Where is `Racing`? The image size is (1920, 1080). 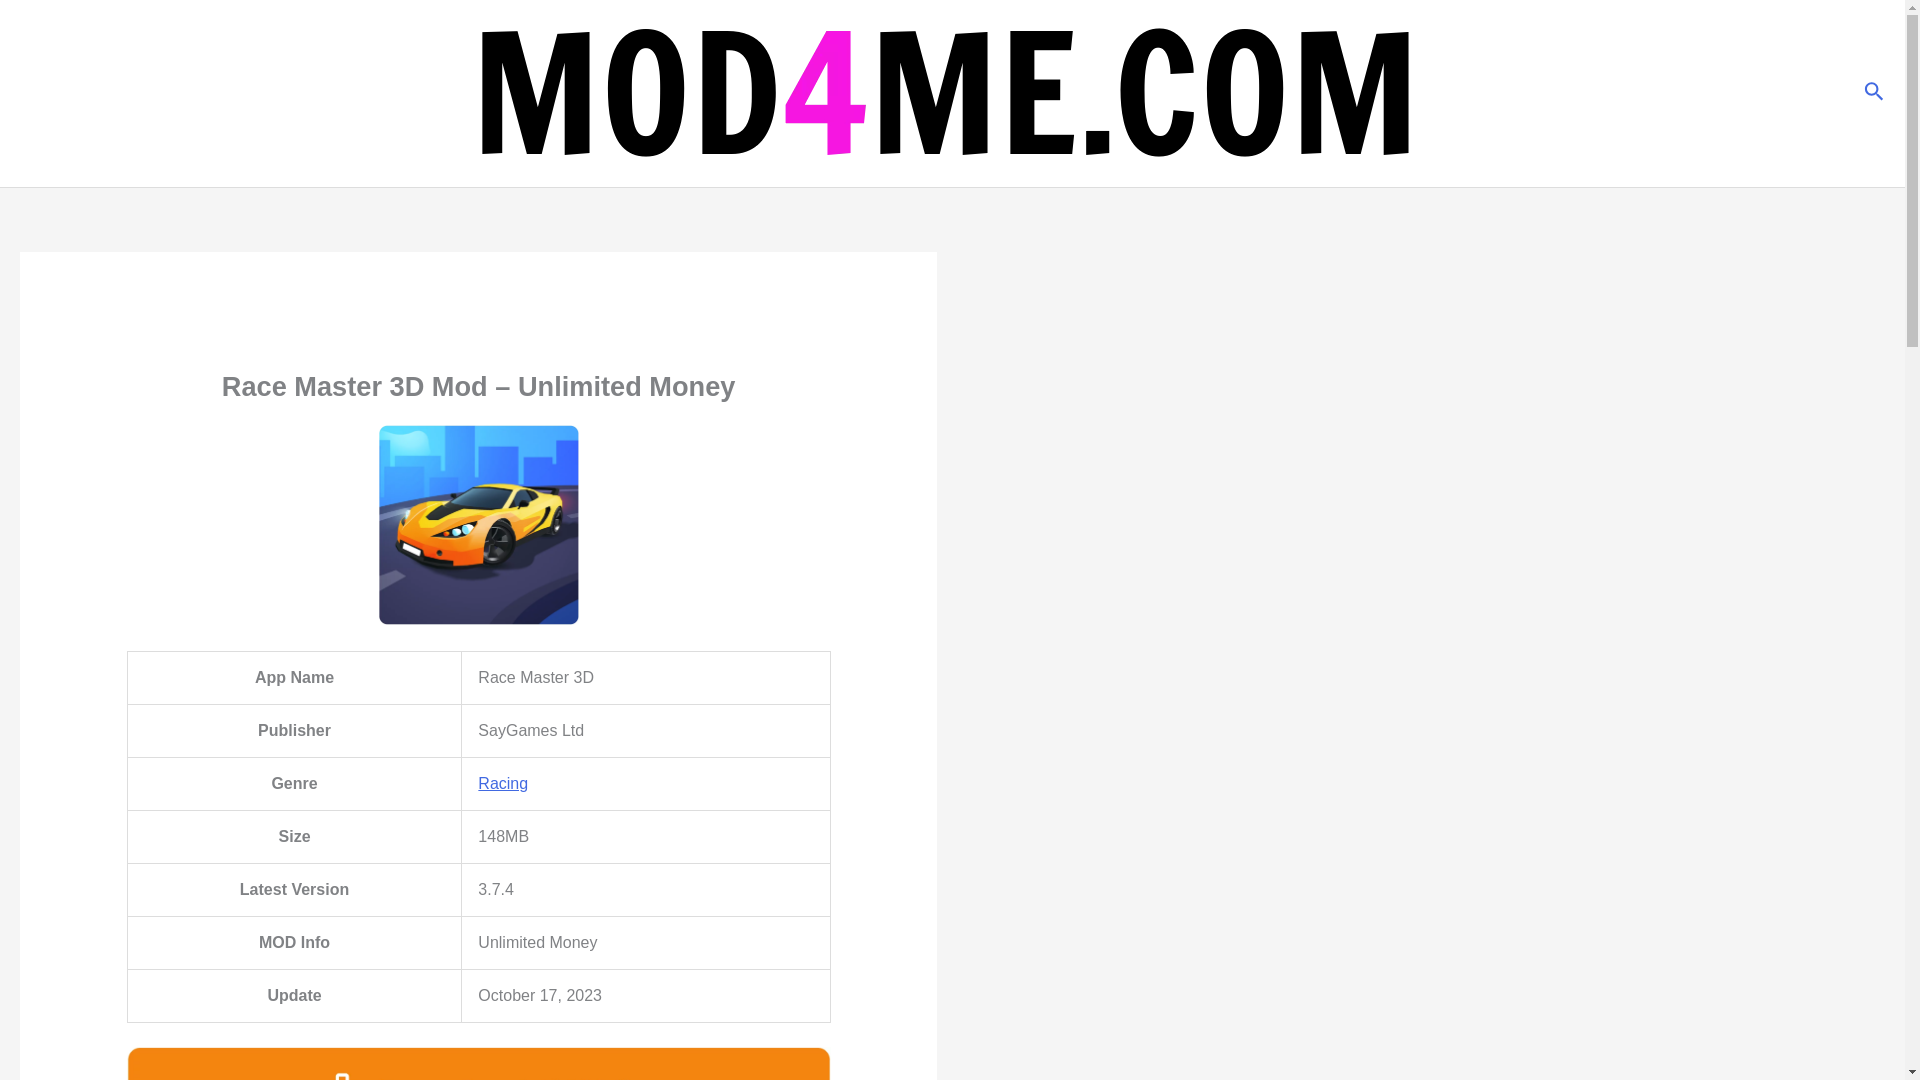 Racing is located at coordinates (503, 783).